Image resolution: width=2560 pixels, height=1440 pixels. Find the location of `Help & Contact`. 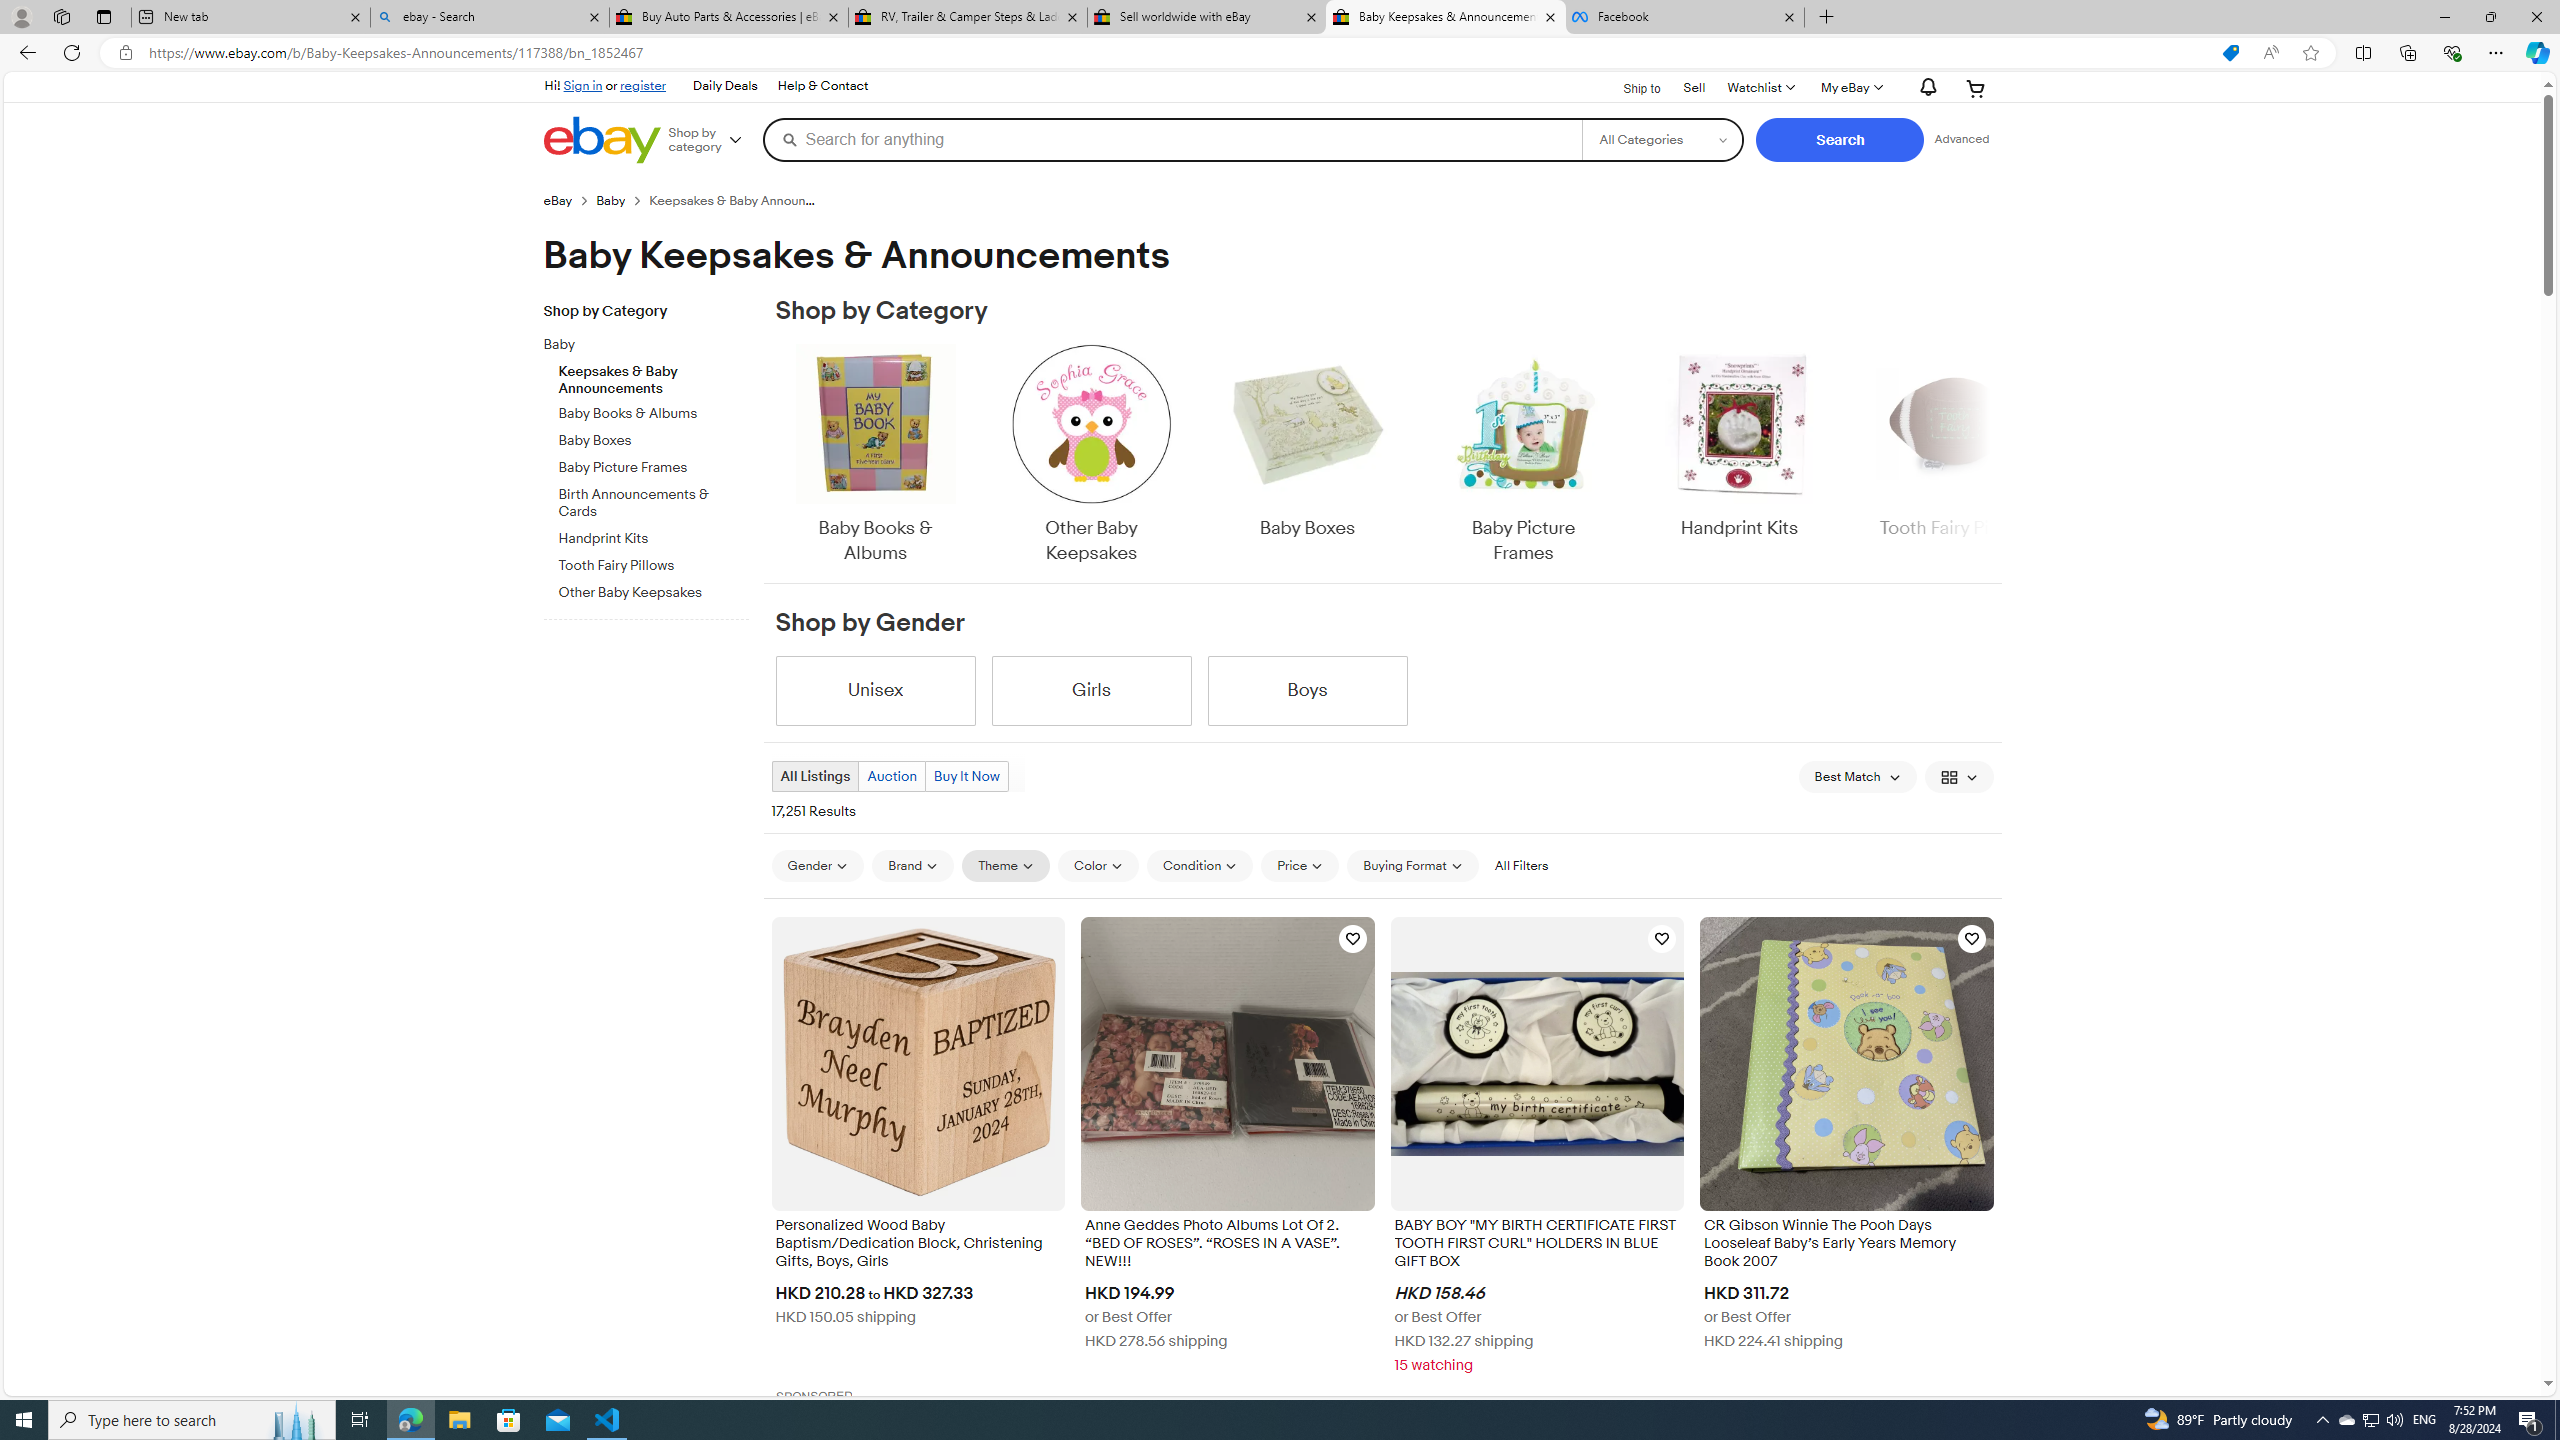

Help & Contact is located at coordinates (822, 86).